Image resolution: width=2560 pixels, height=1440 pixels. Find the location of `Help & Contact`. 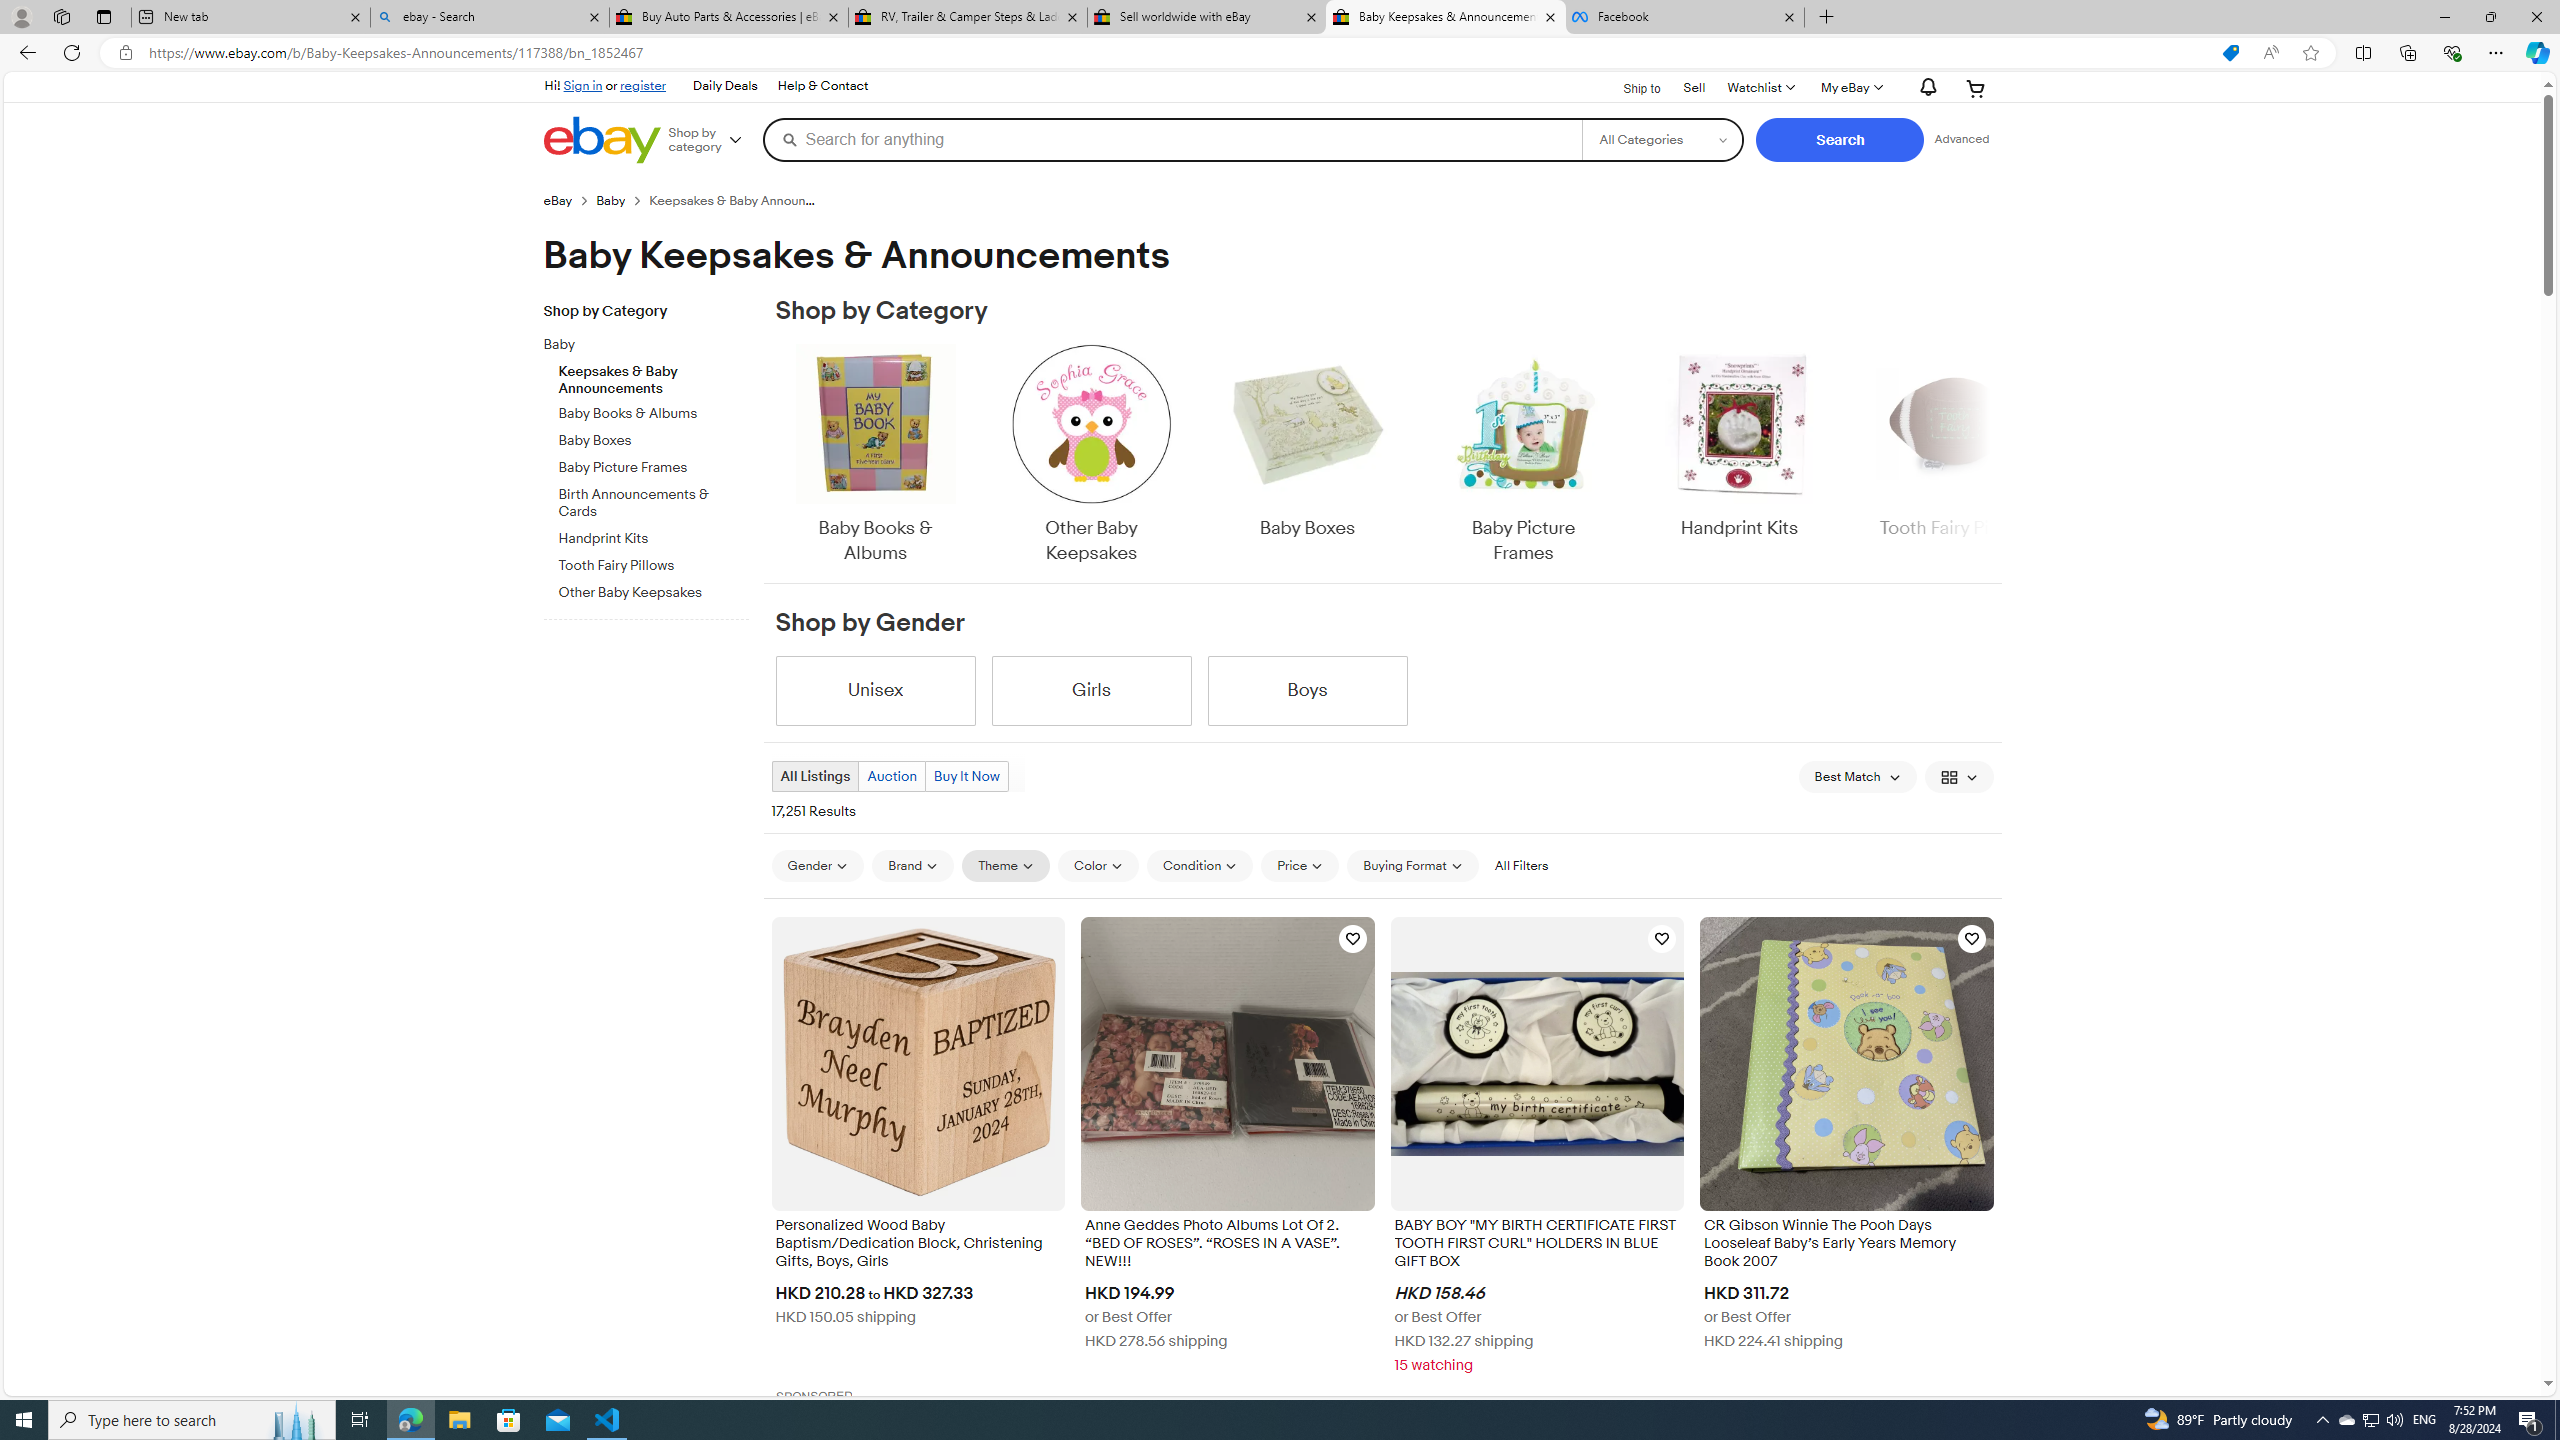

Help & Contact is located at coordinates (822, 86).